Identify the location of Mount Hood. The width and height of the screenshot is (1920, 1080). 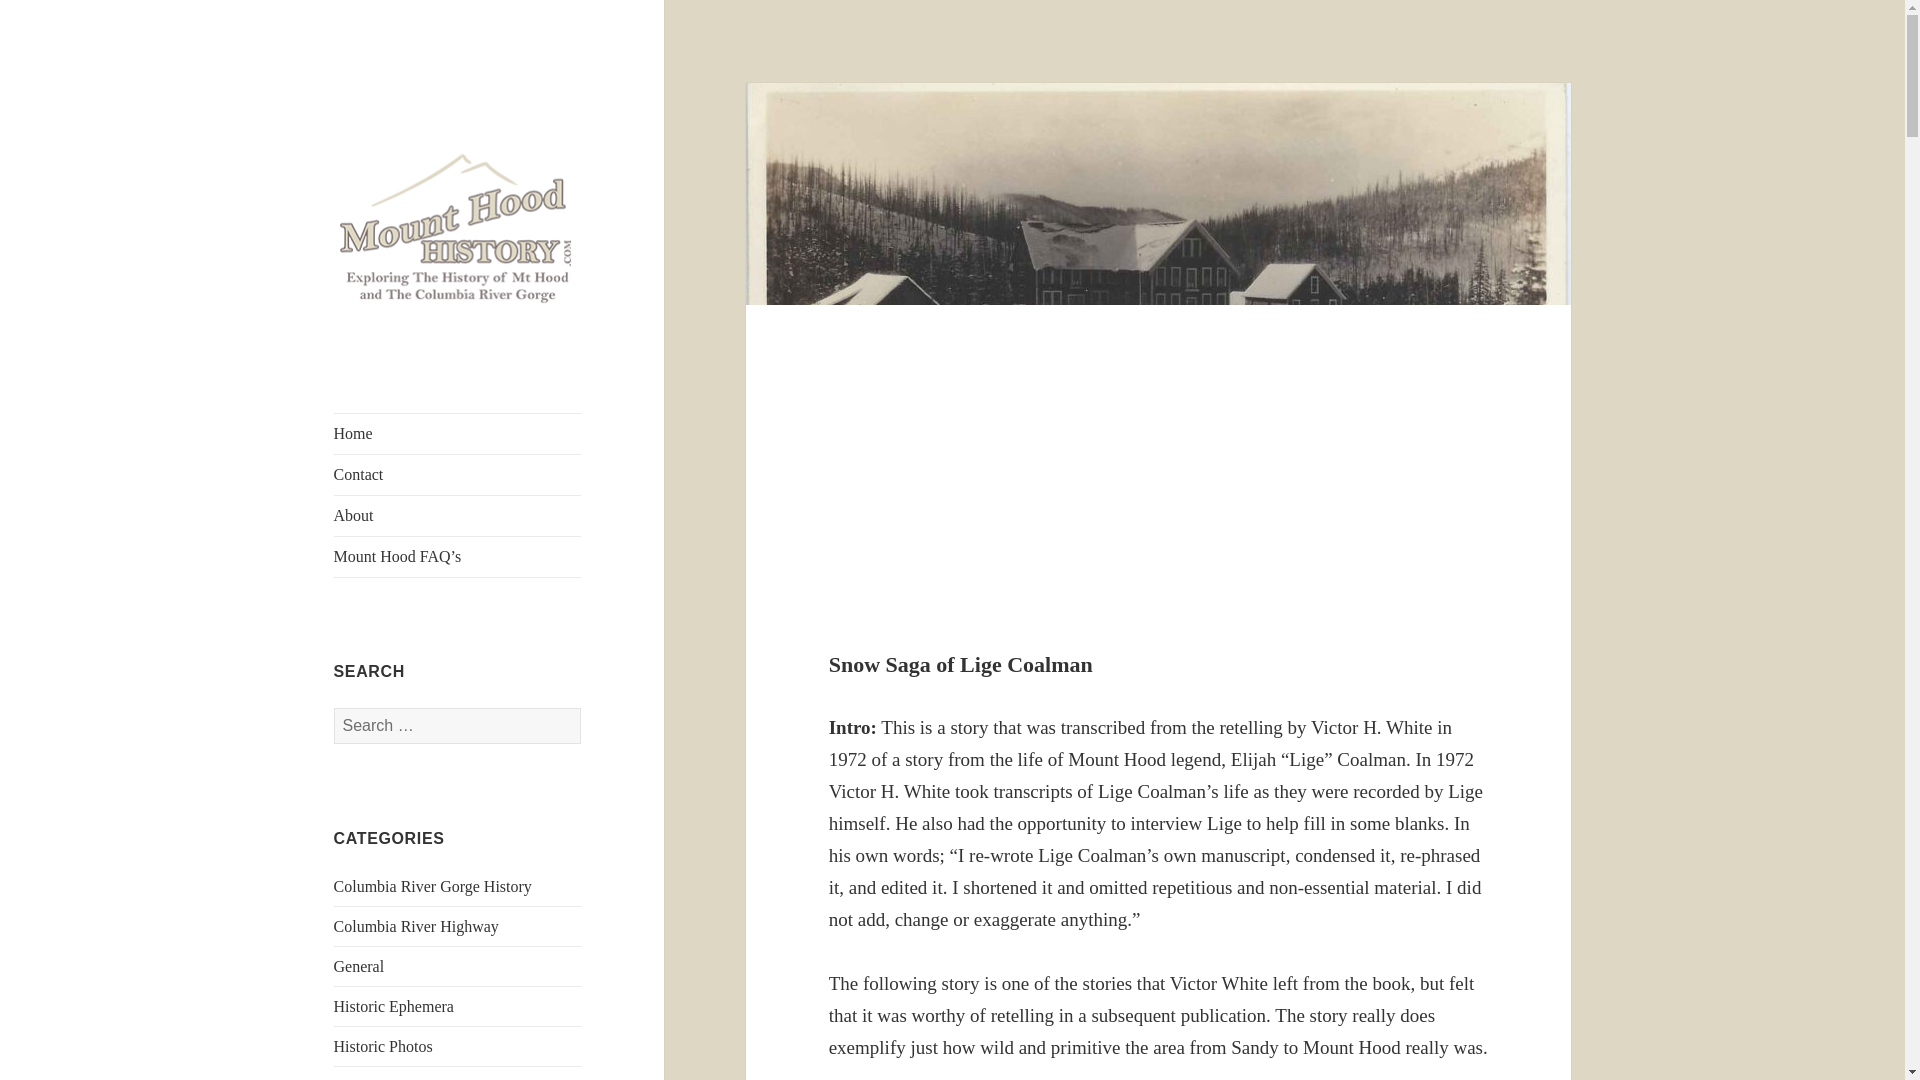
(375, 1078).